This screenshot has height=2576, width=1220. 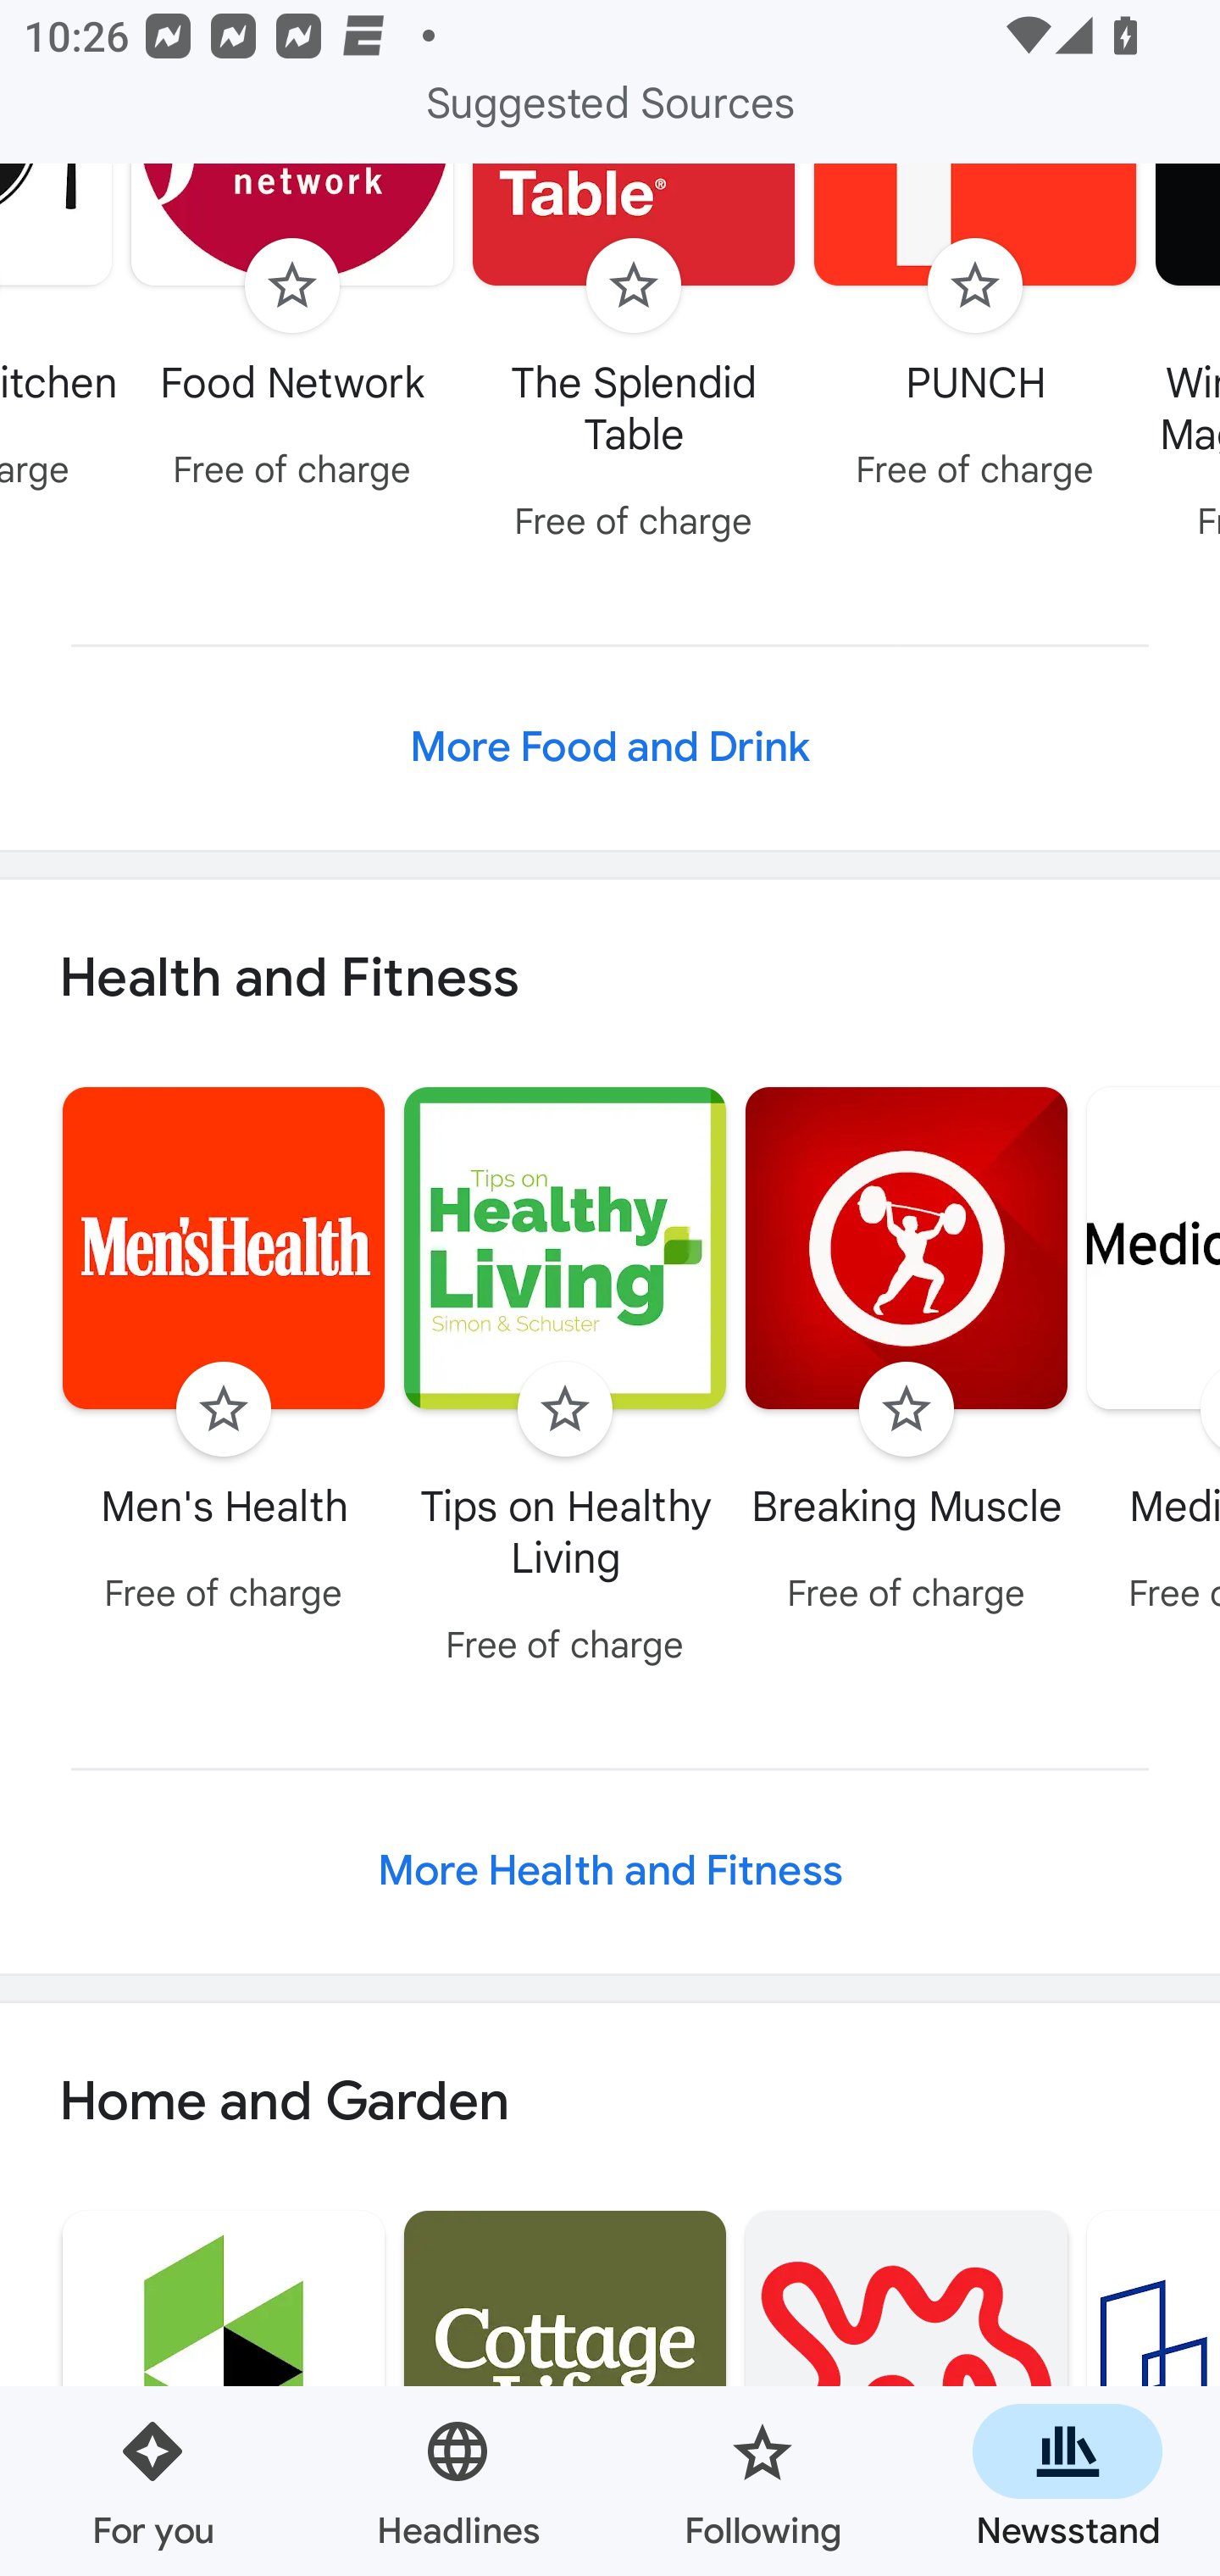 What do you see at coordinates (634, 360) in the screenshot?
I see `Follow The Splendid Table Free of charge` at bounding box center [634, 360].